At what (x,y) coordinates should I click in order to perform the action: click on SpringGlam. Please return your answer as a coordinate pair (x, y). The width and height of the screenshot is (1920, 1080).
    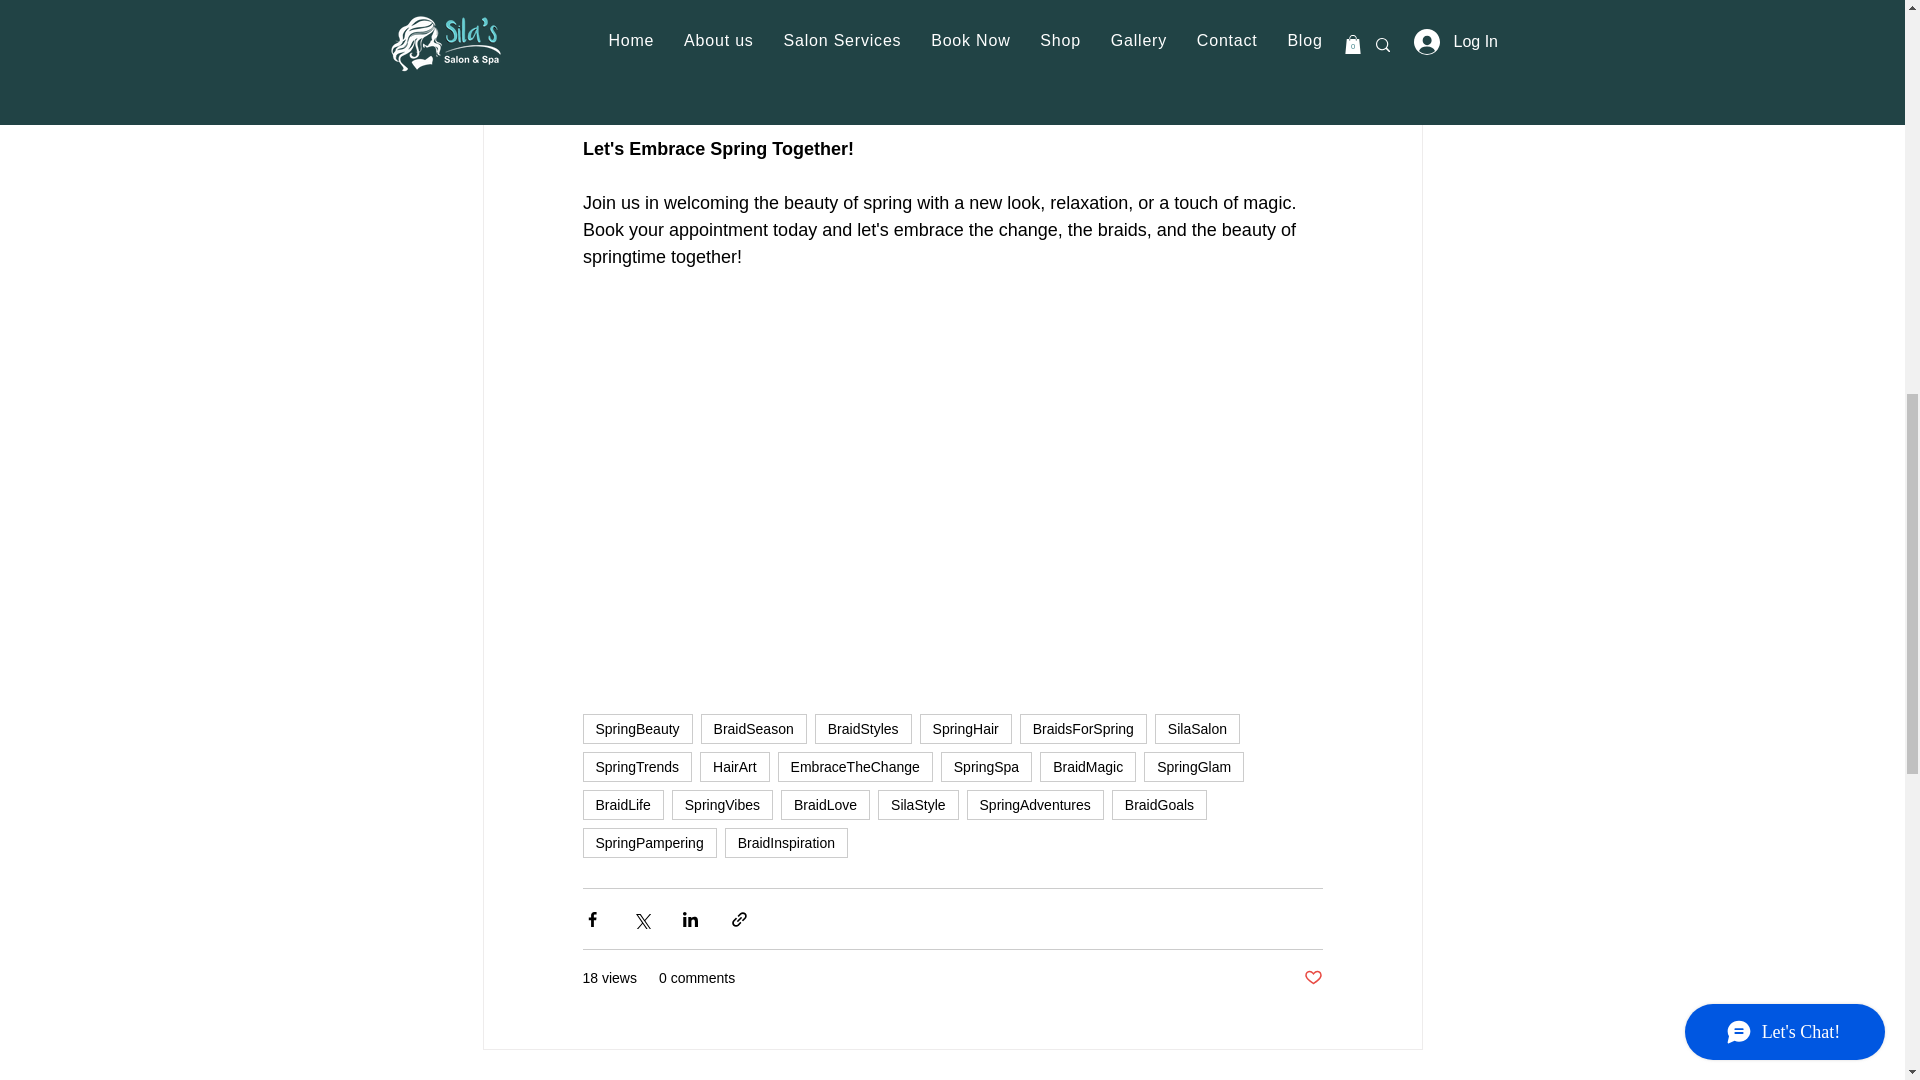
    Looking at the image, I should click on (1194, 766).